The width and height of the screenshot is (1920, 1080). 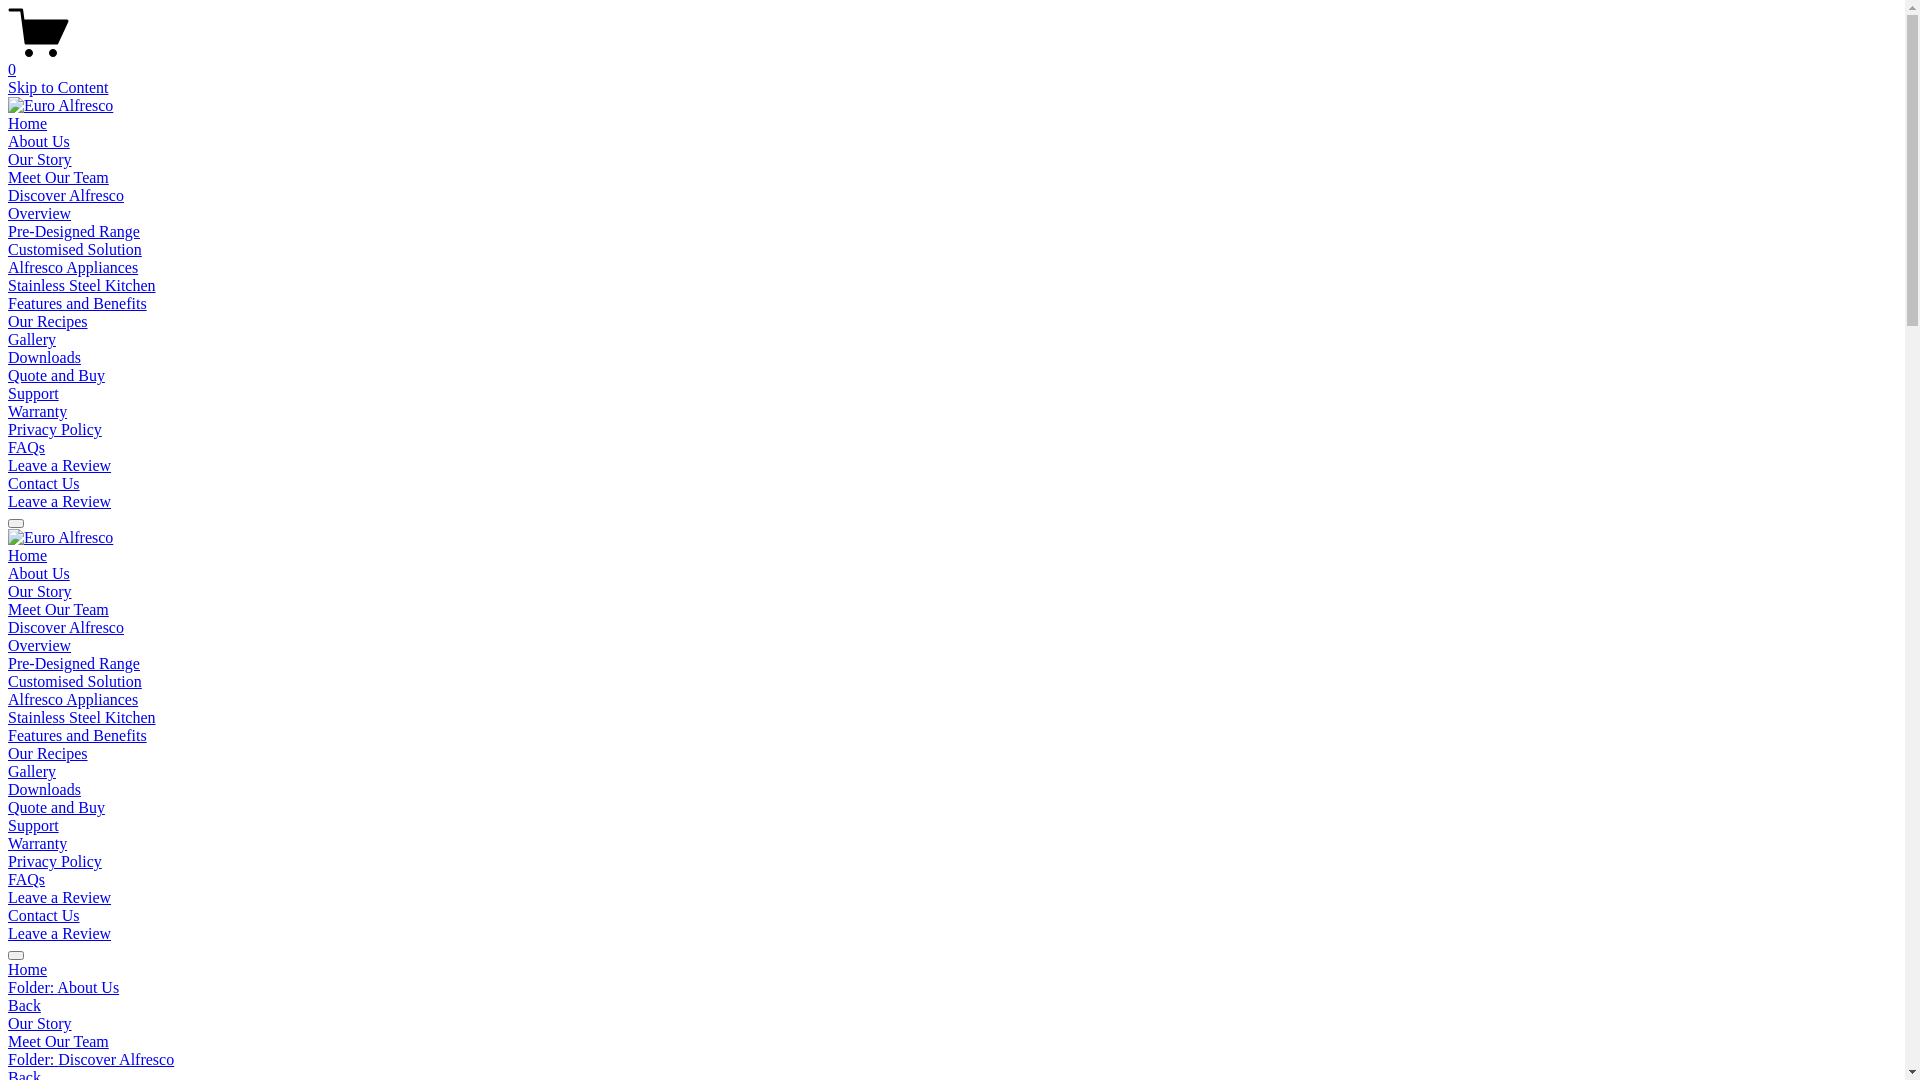 I want to click on Discover Alfresco, so click(x=66, y=628).